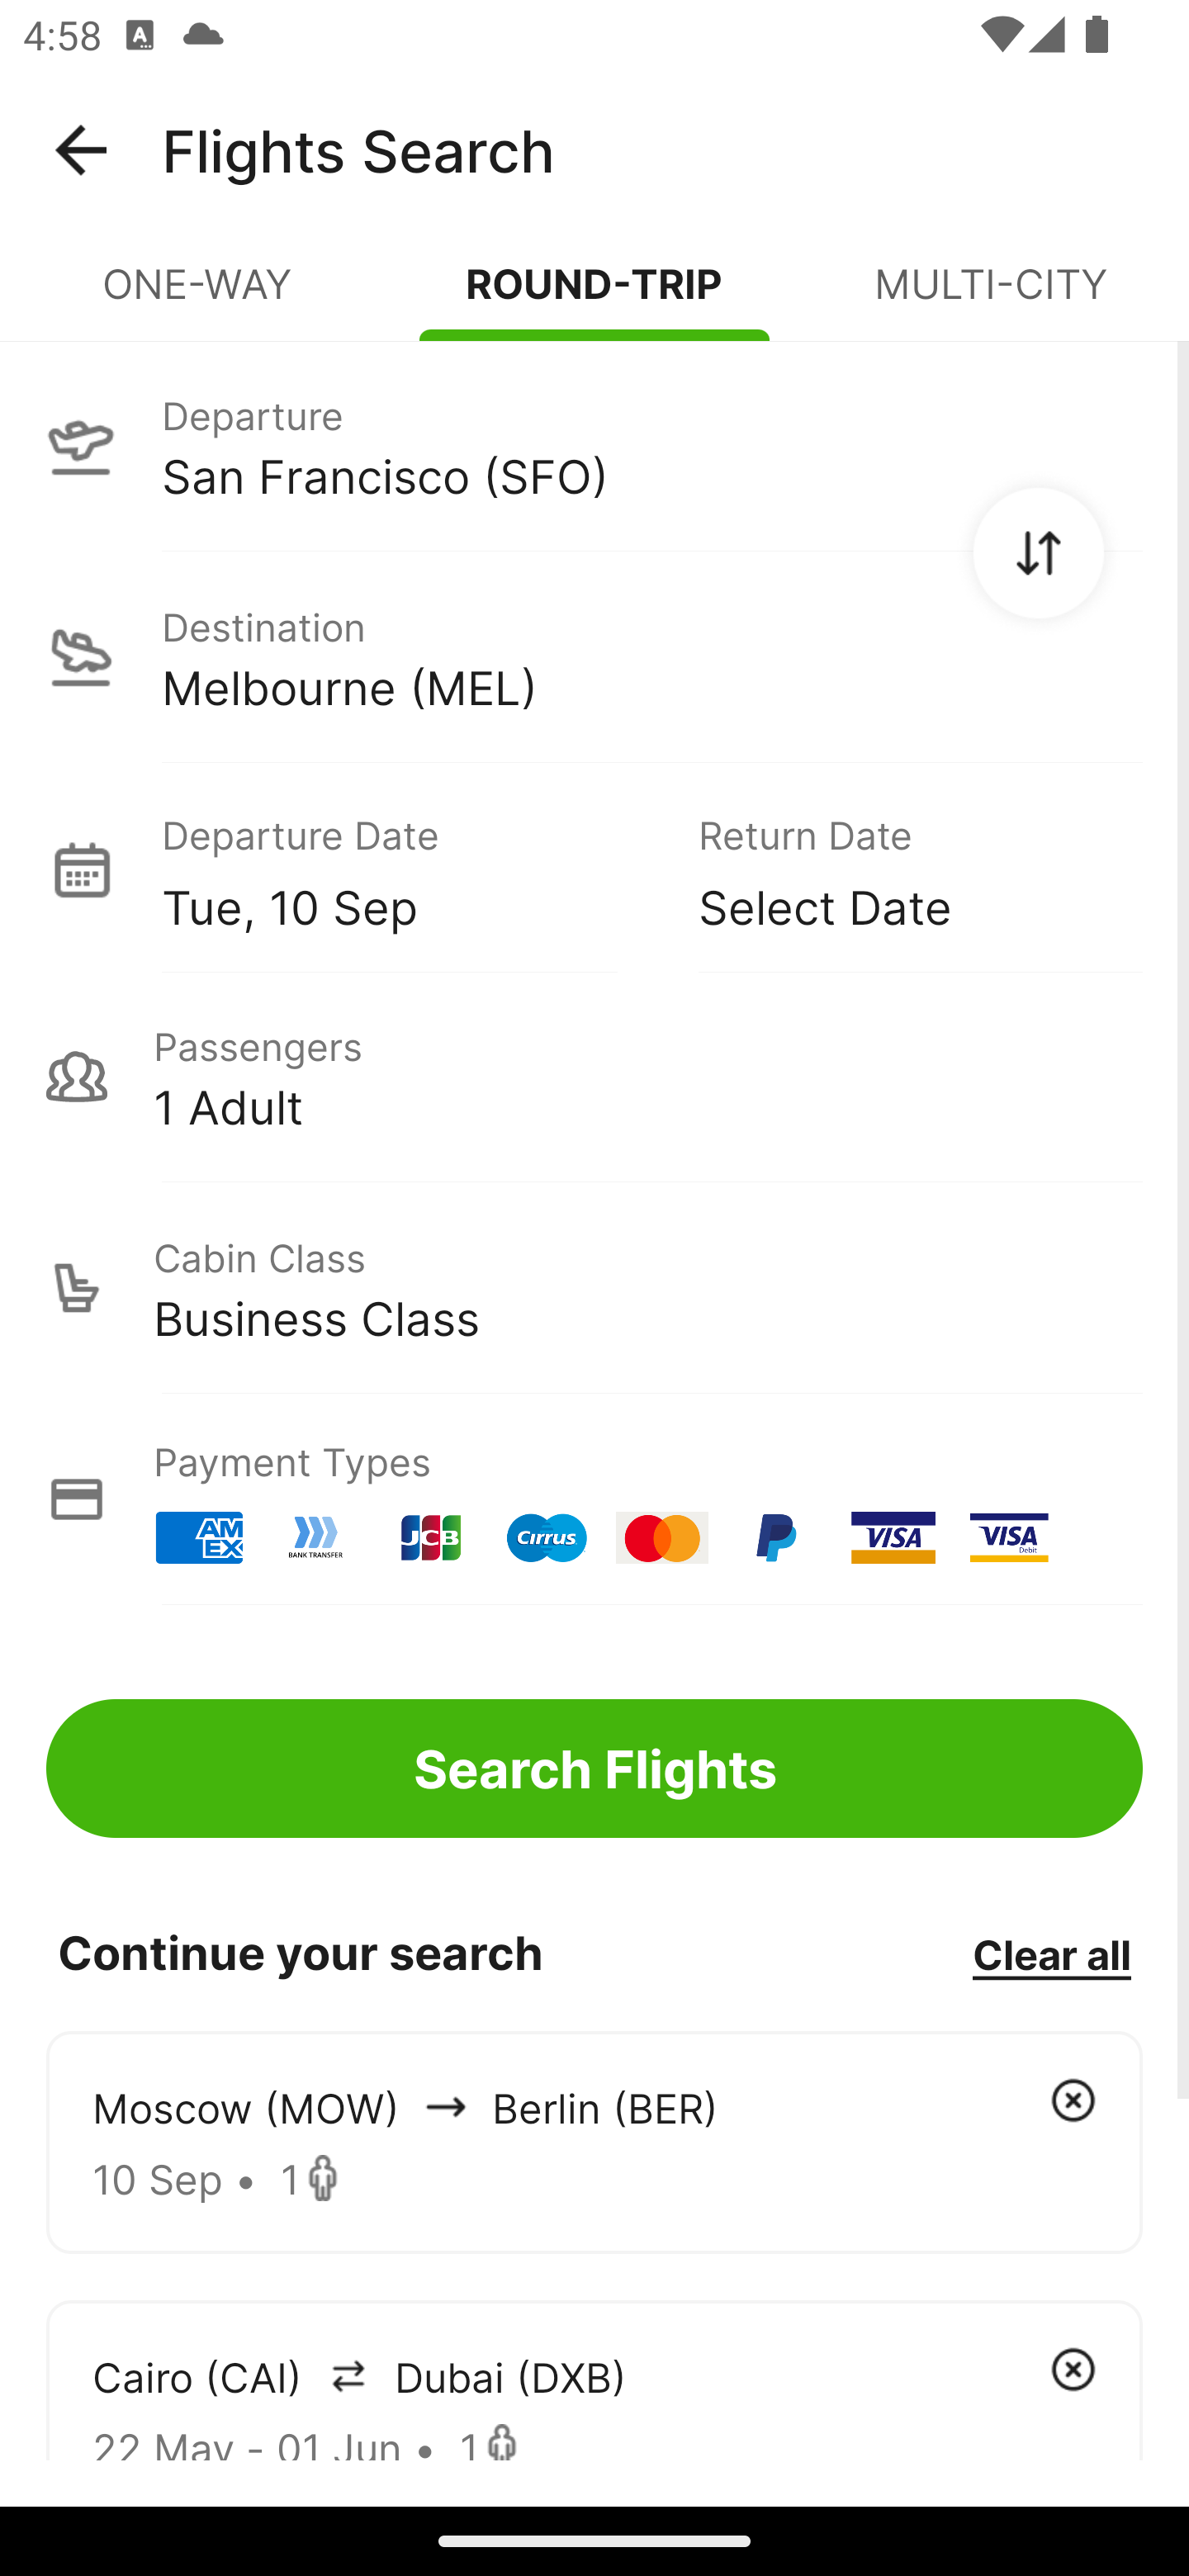  What do you see at coordinates (1051, 1953) in the screenshot?
I see `Clear all` at bounding box center [1051, 1953].